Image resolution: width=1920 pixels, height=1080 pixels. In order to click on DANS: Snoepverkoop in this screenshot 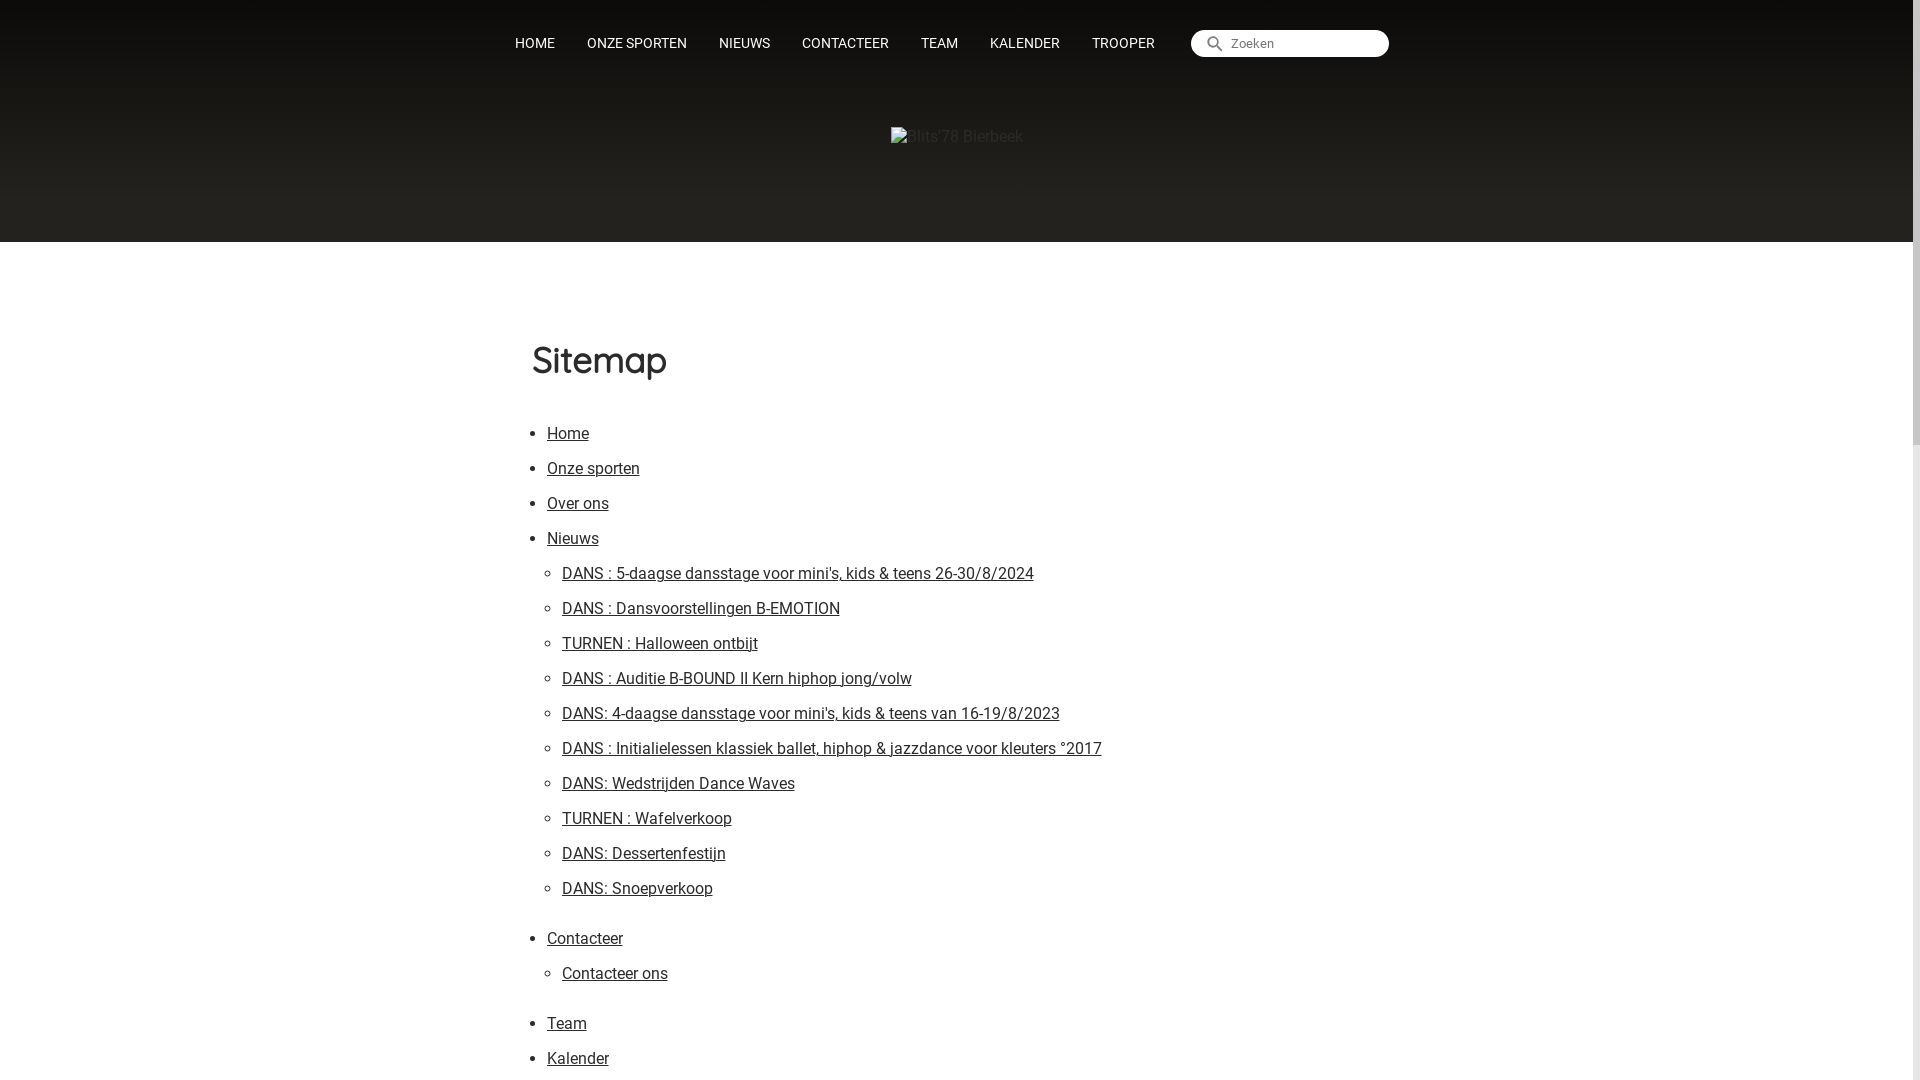, I will do `click(638, 892)`.